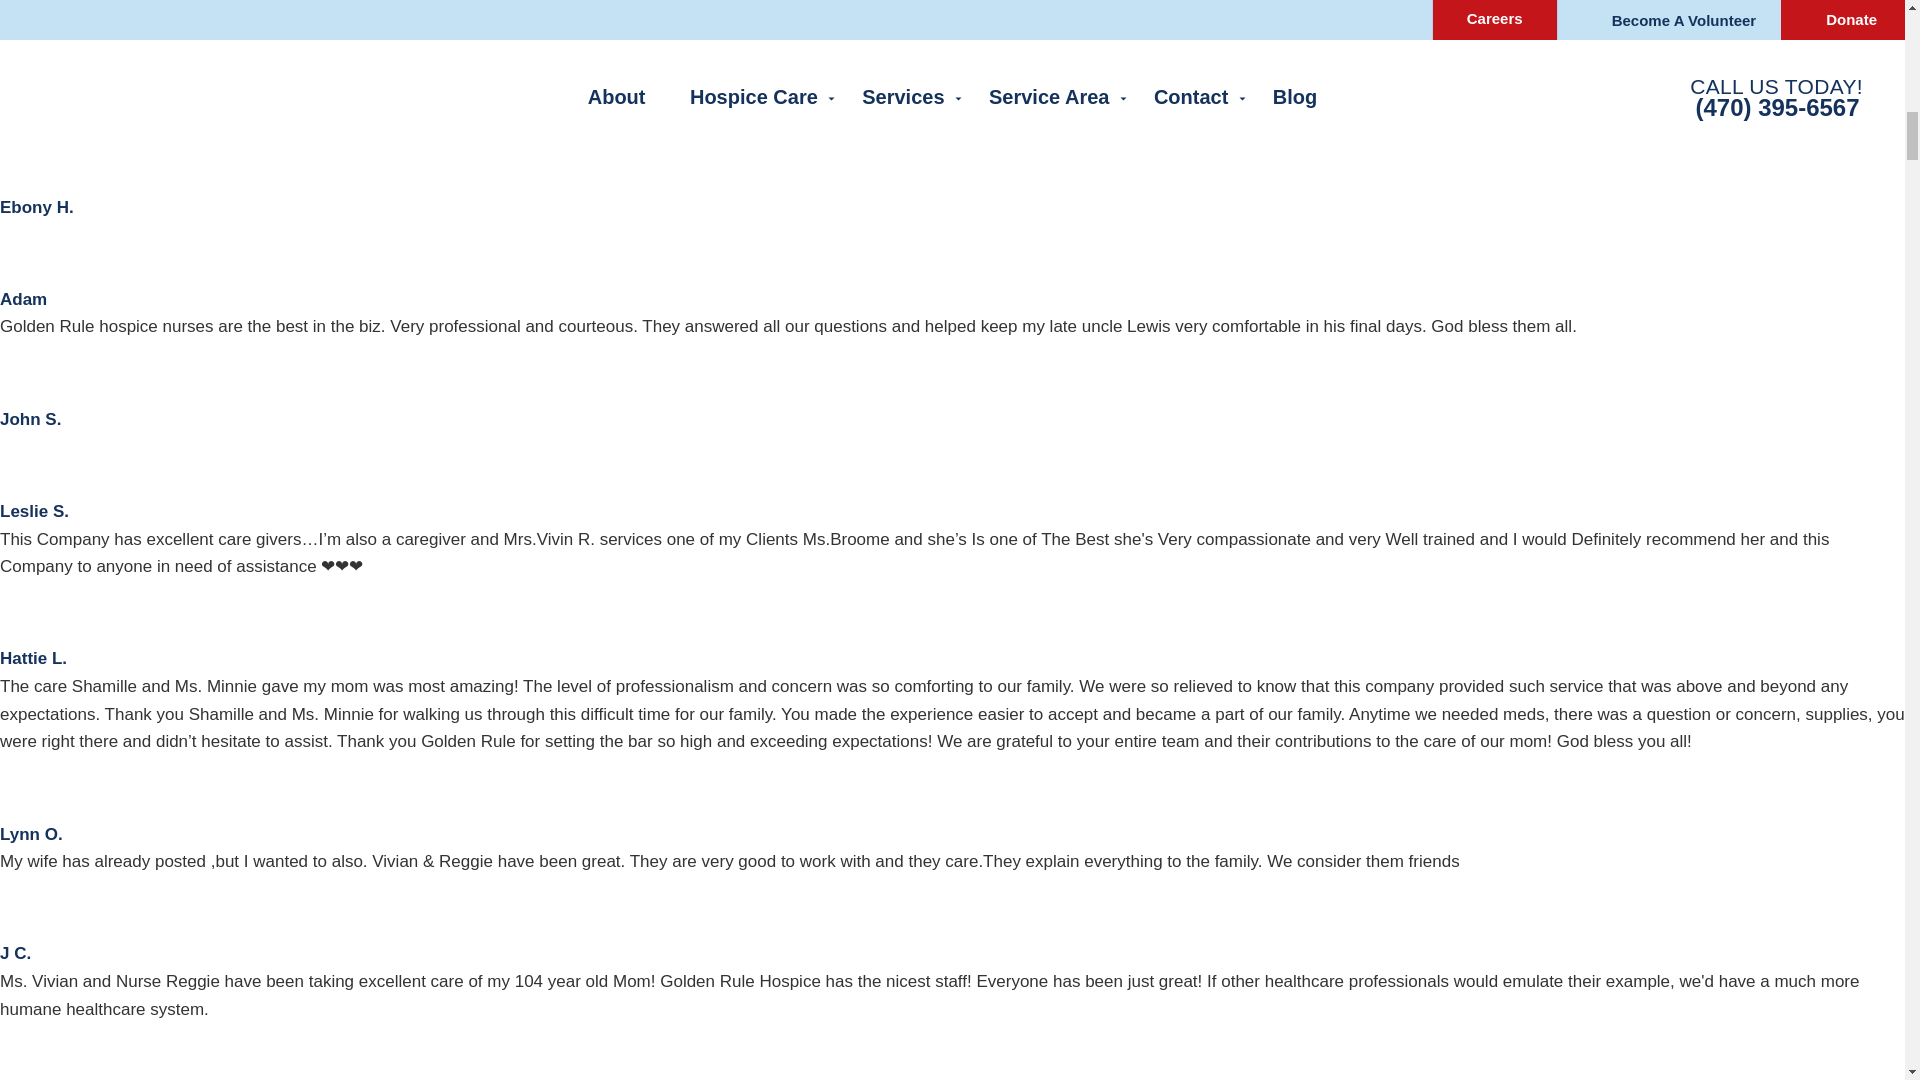 The height and width of the screenshot is (1080, 1920). What do you see at coordinates (28, 369) in the screenshot?
I see `John S.` at bounding box center [28, 369].